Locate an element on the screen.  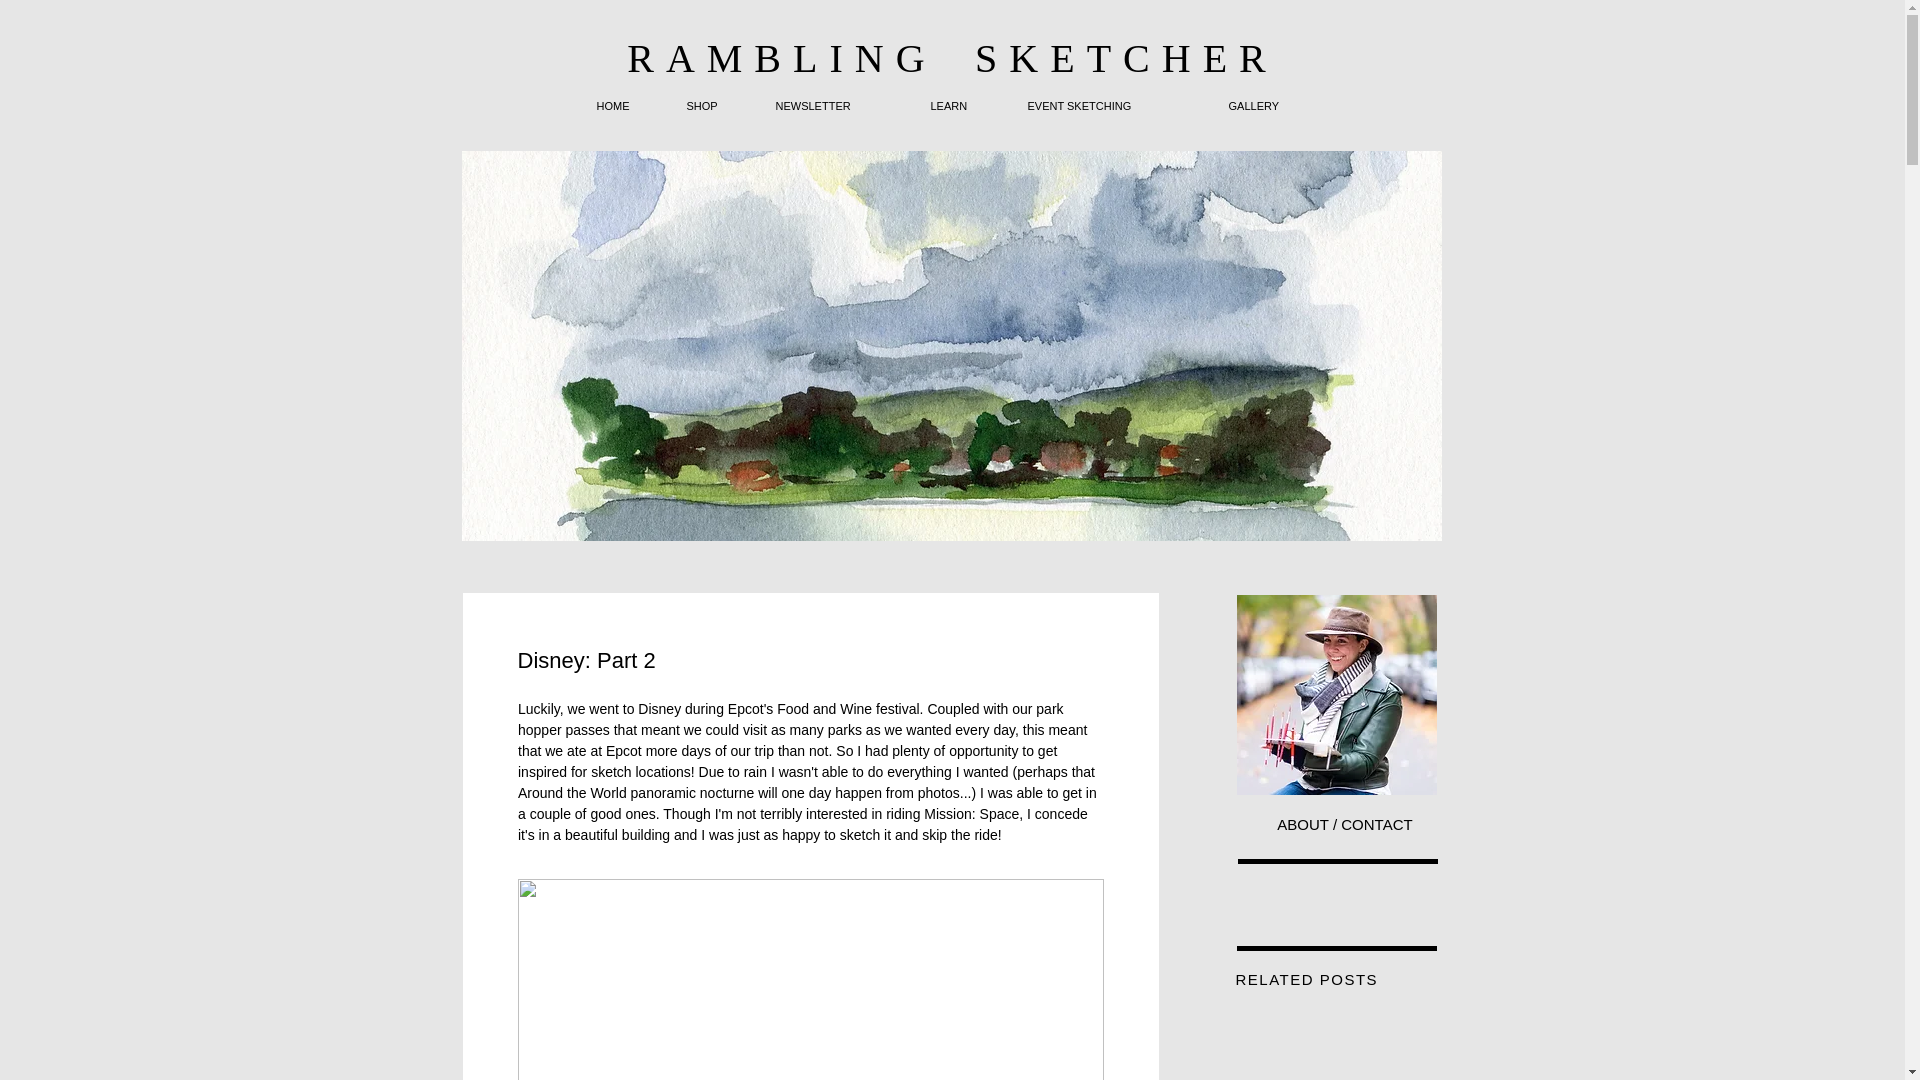
EVENT SKETCHING is located at coordinates (1114, 106).